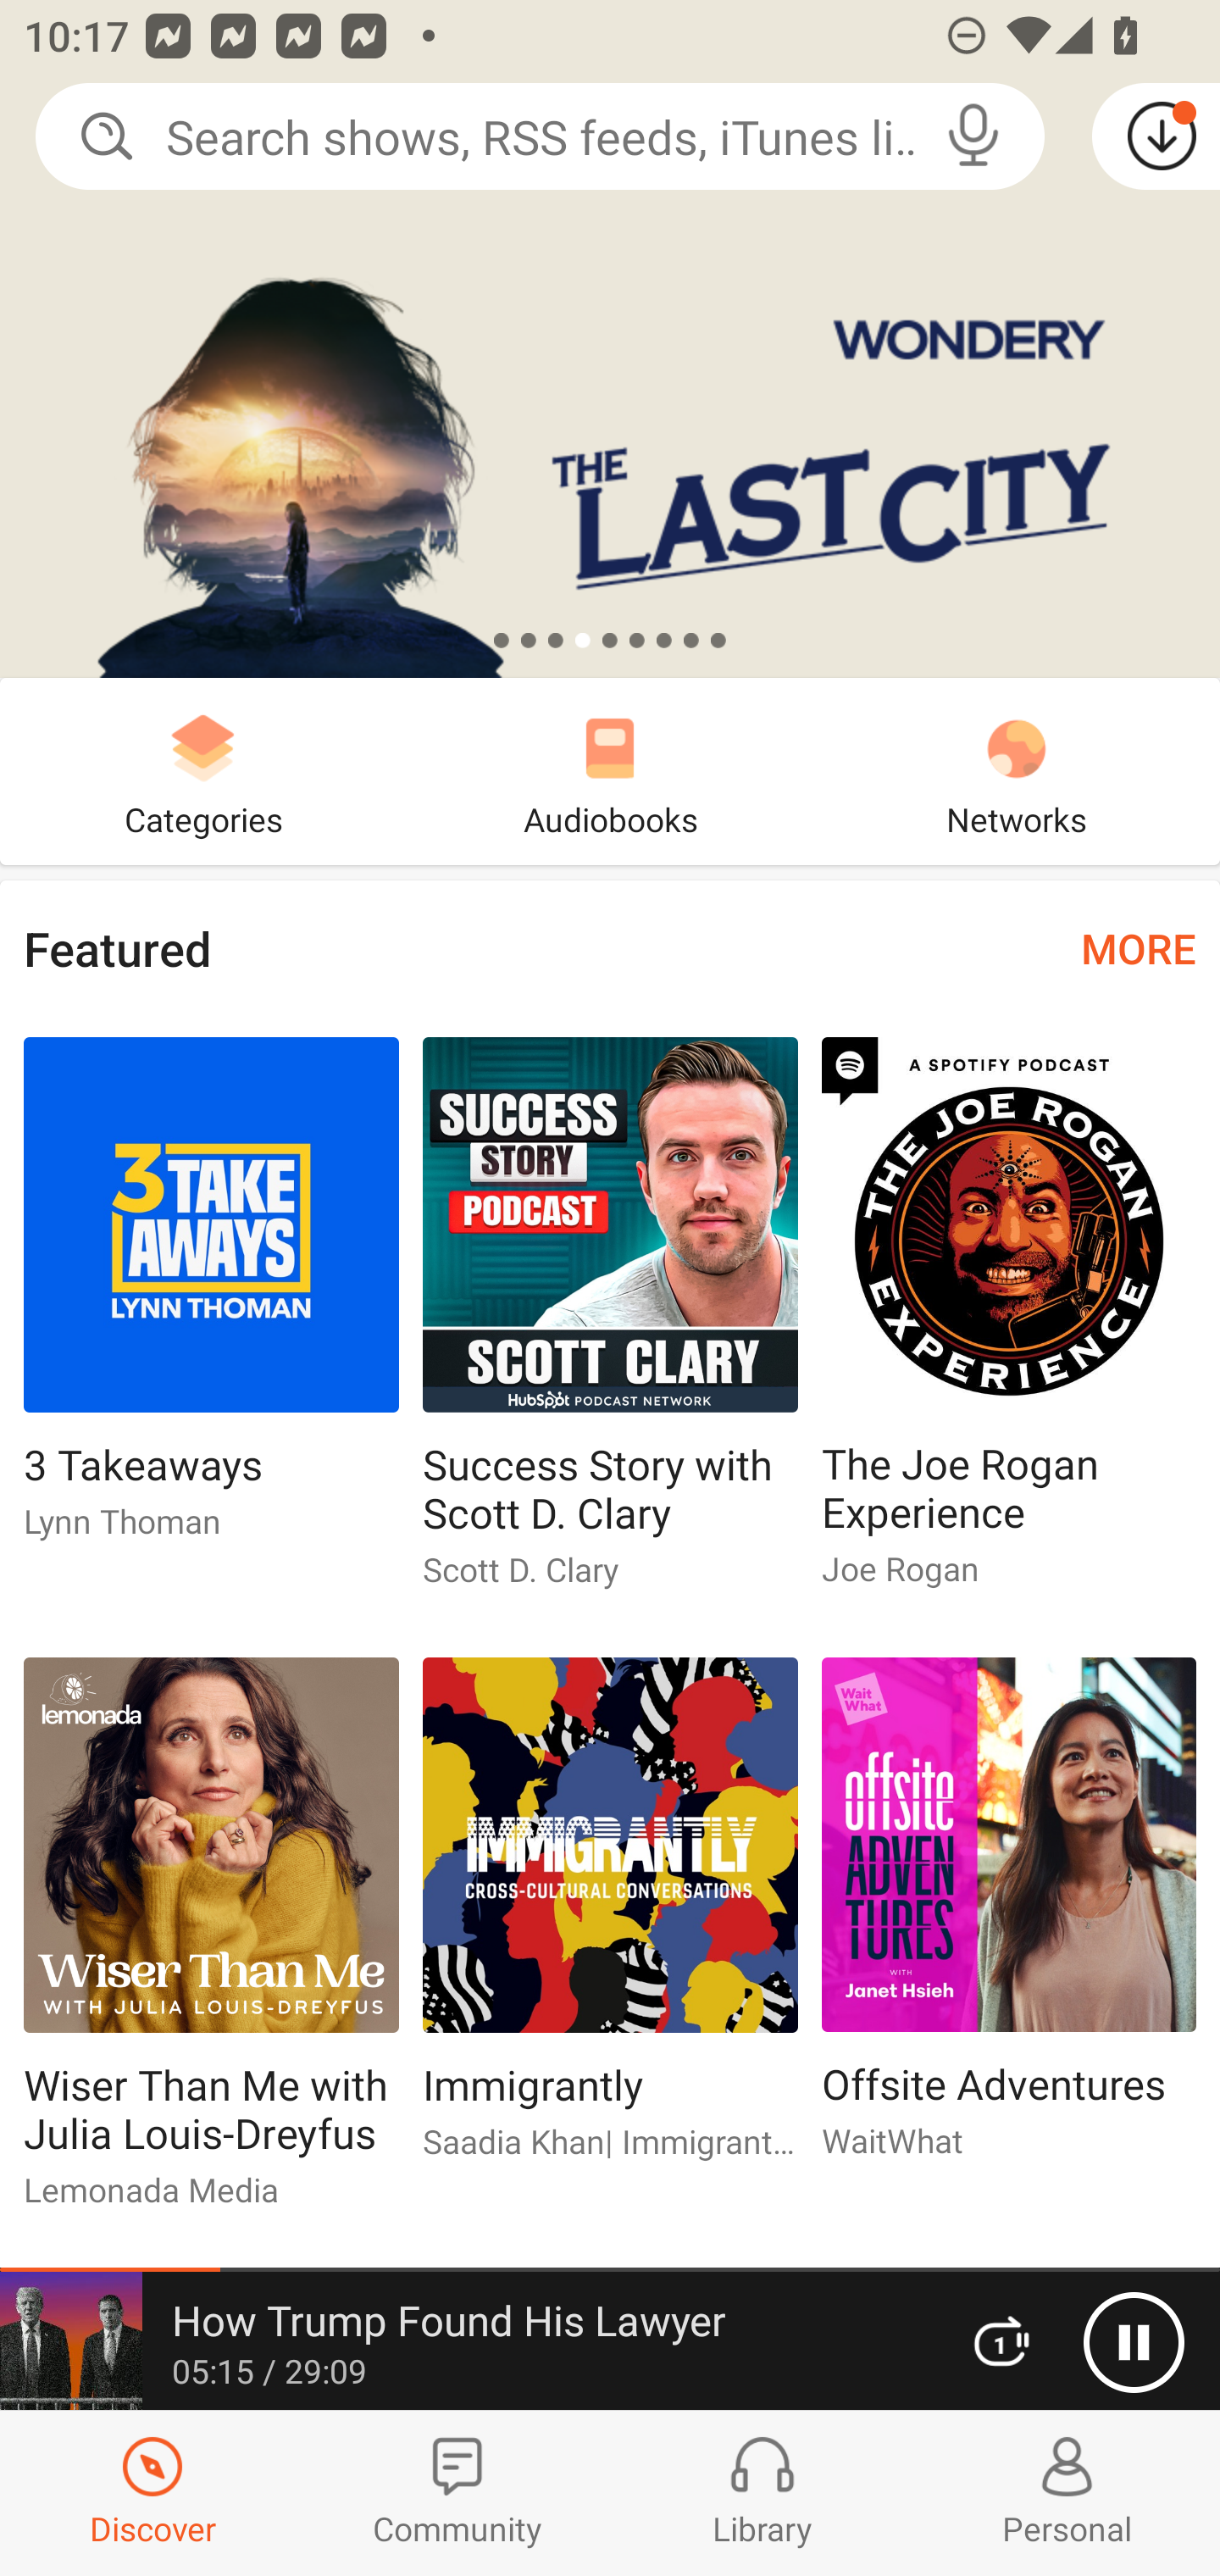  What do you see at coordinates (610, 771) in the screenshot?
I see `Audiobooks` at bounding box center [610, 771].